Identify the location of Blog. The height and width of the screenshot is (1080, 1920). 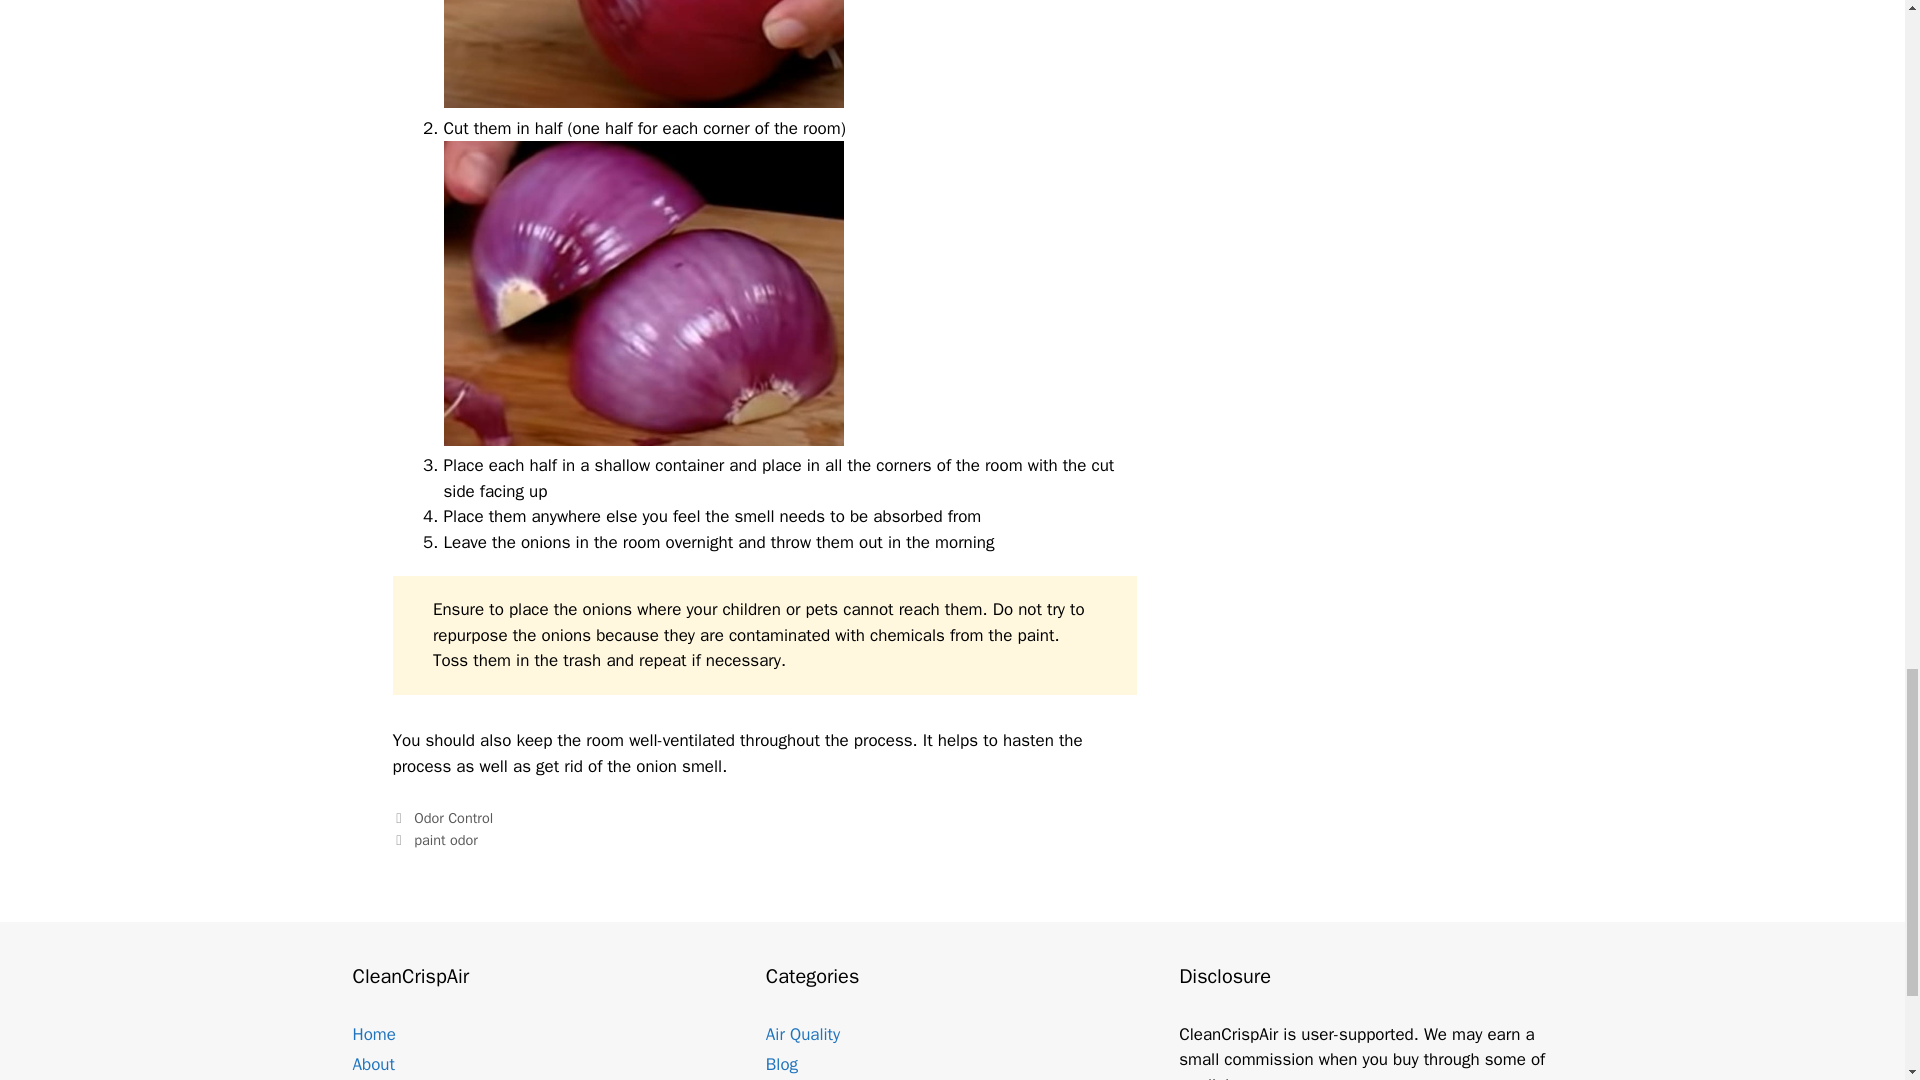
(782, 1064).